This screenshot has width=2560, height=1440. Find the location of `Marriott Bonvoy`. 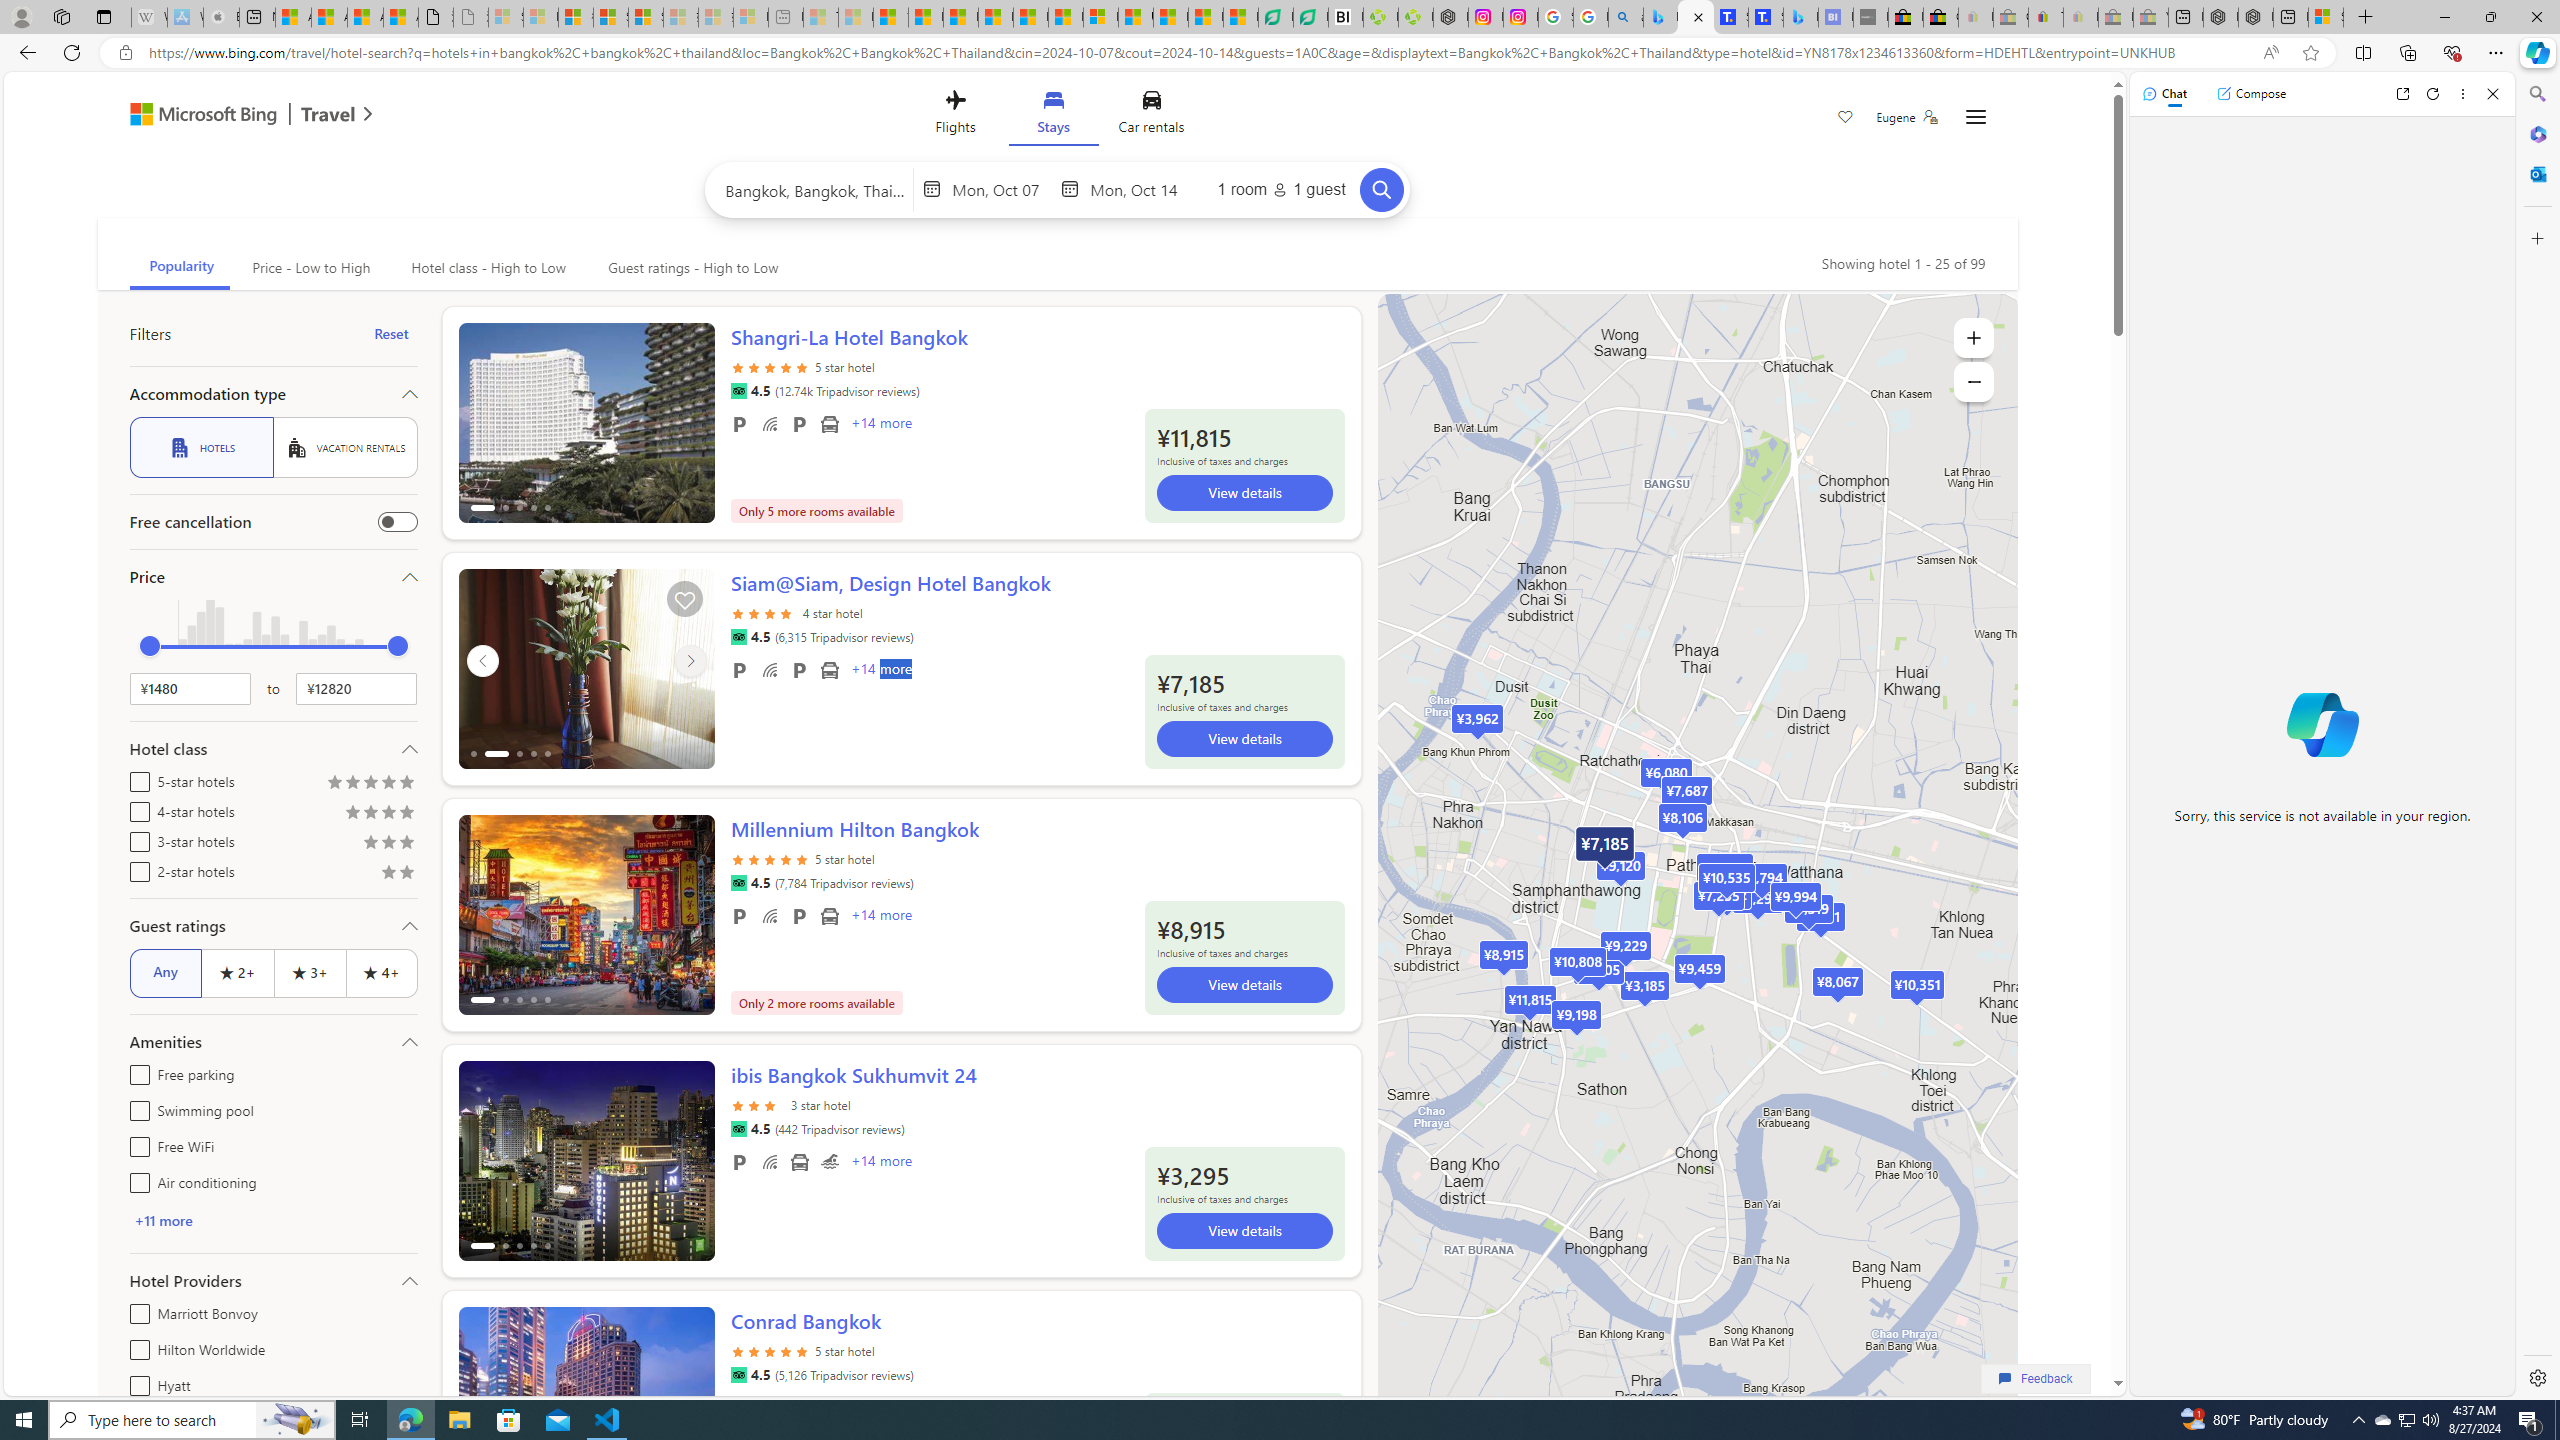

Marriott Bonvoy is located at coordinates (136, 1310).